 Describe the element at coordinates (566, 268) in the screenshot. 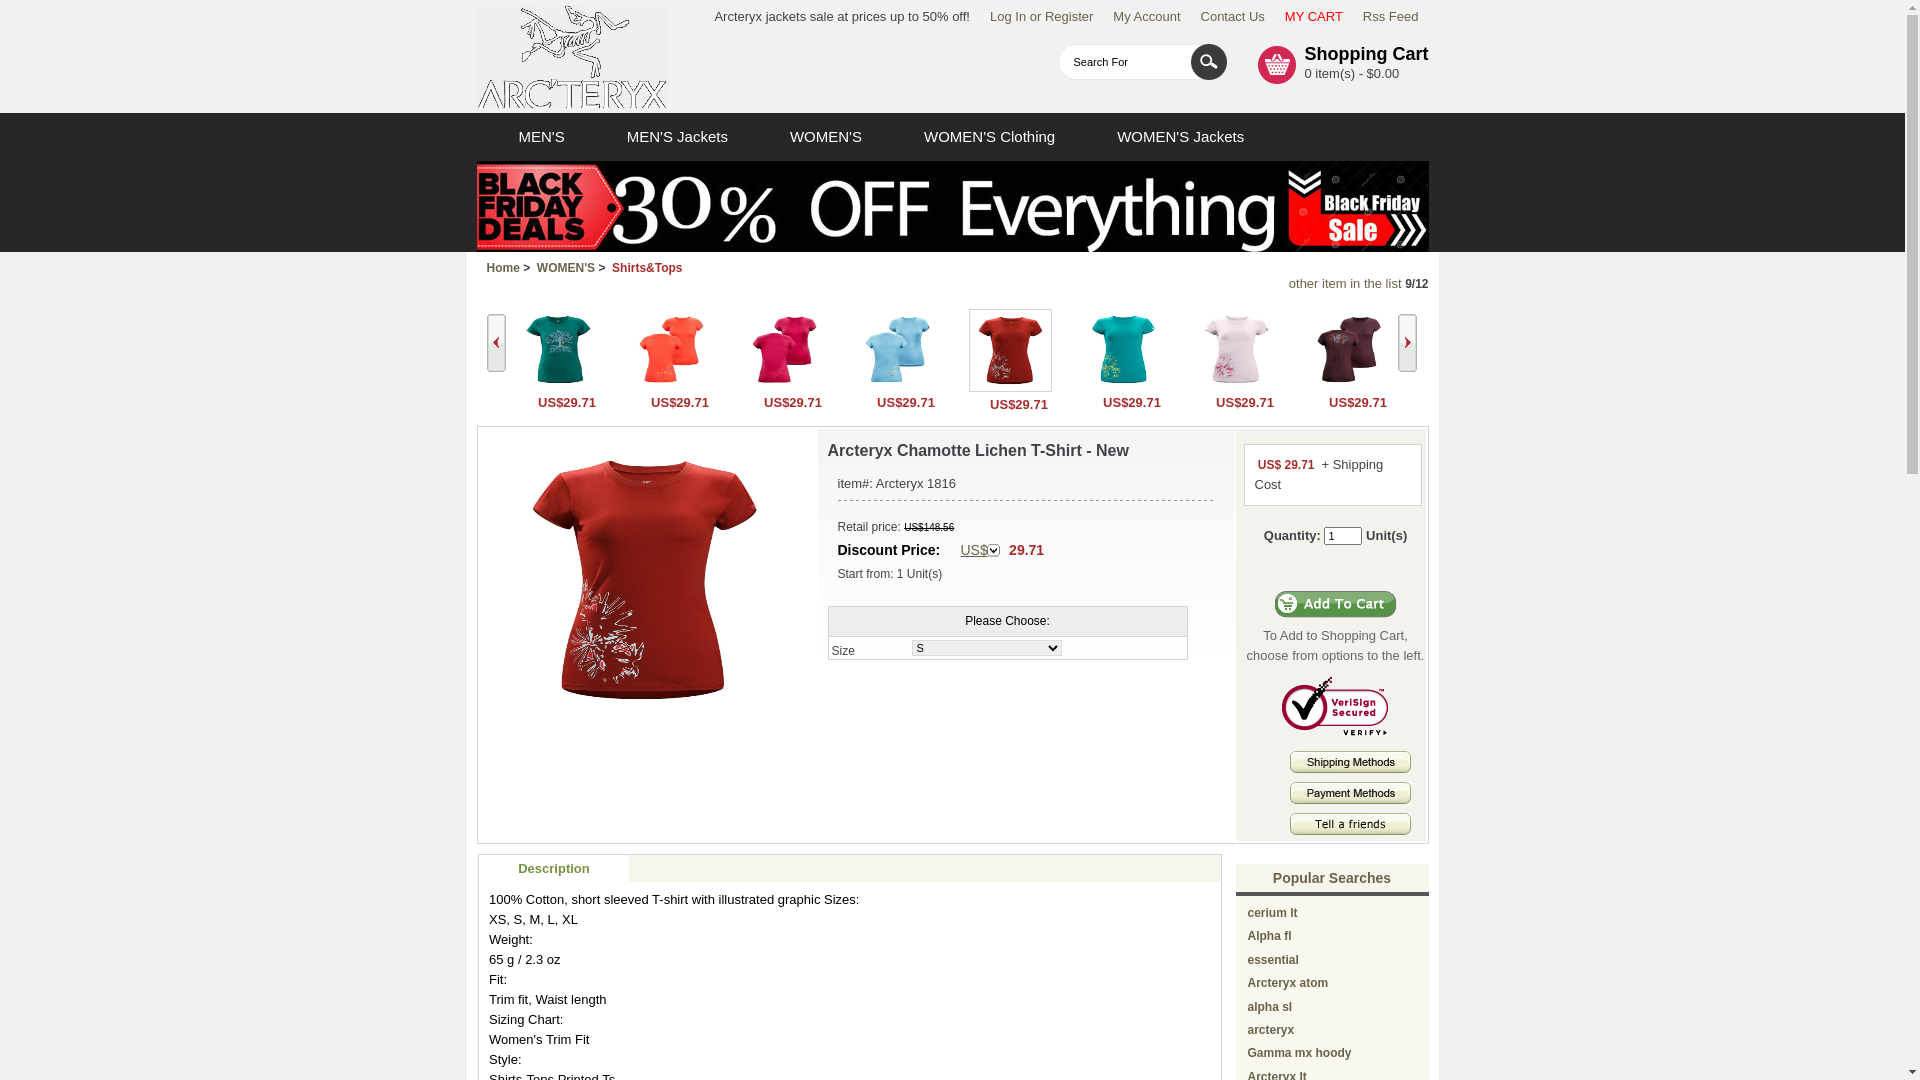

I see `WOMEN'S` at that location.